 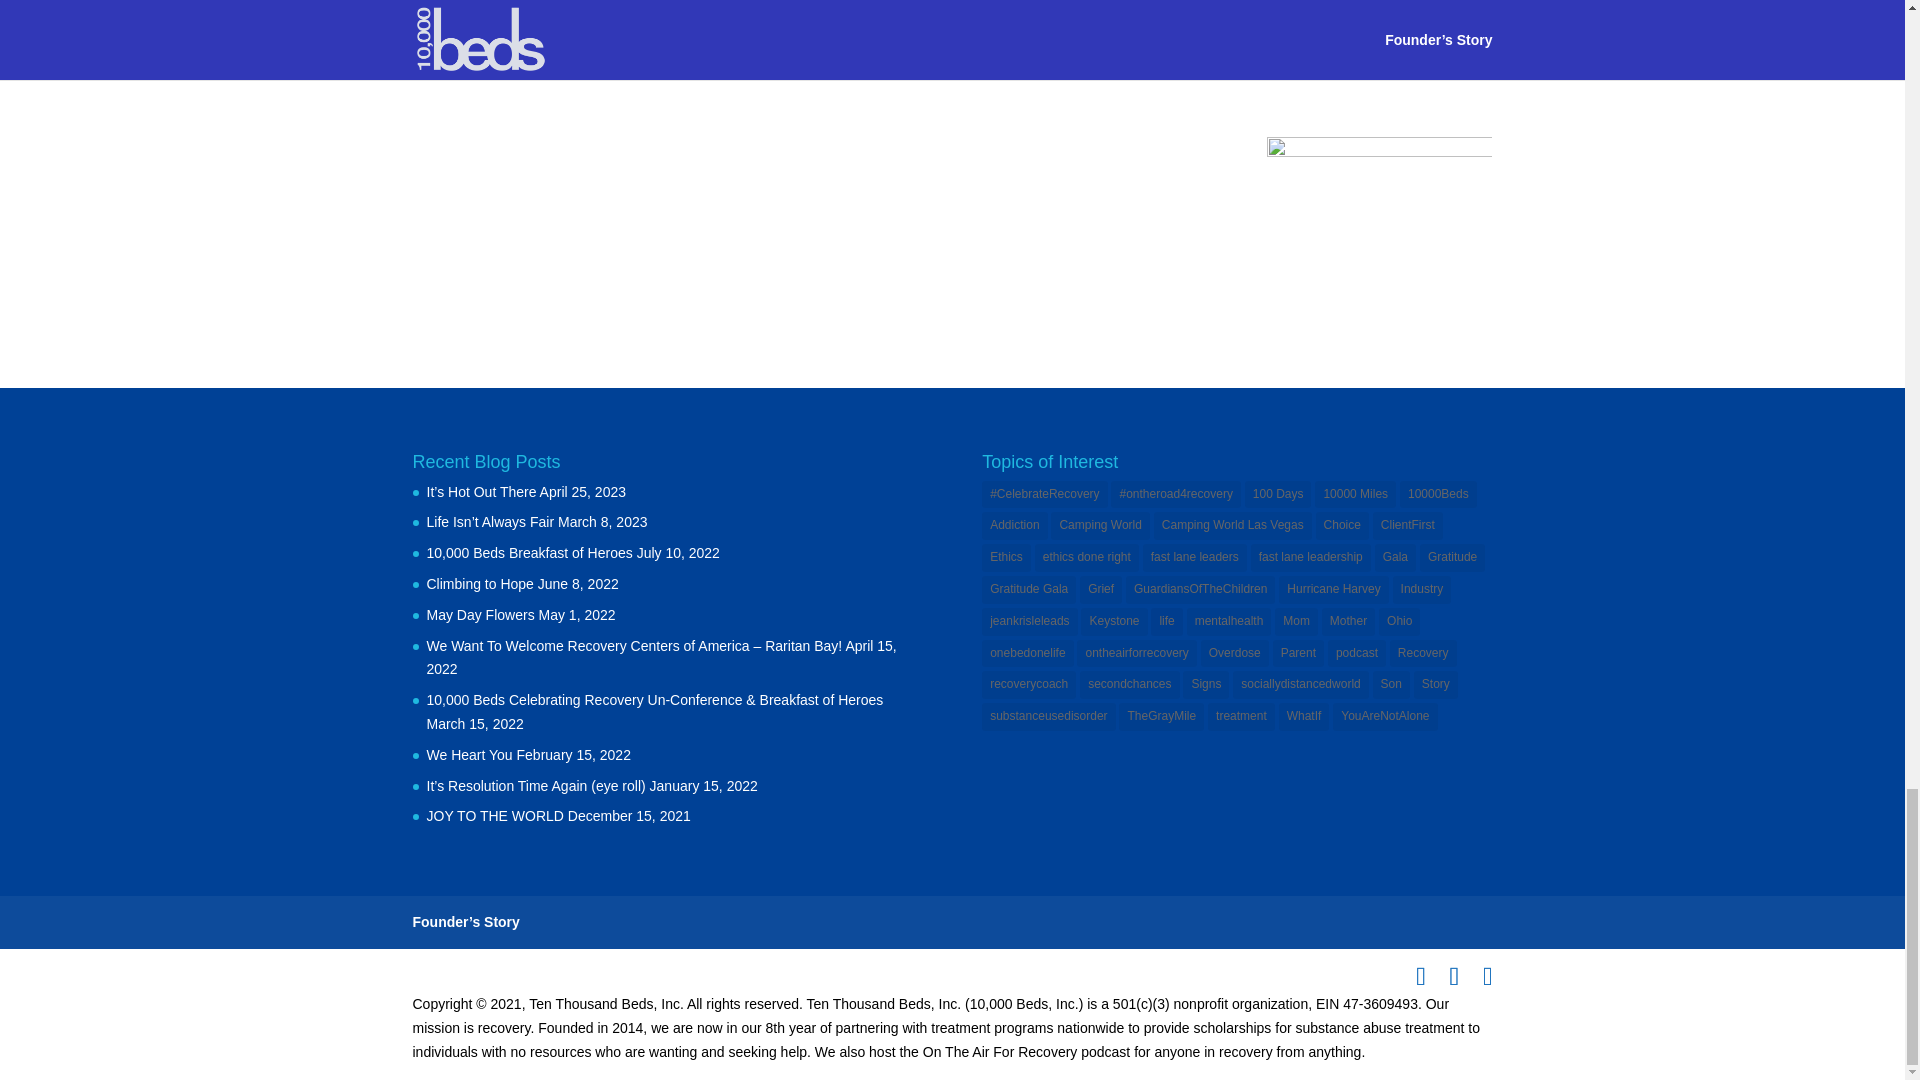 What do you see at coordinates (1395, 558) in the screenshot?
I see `Gala` at bounding box center [1395, 558].